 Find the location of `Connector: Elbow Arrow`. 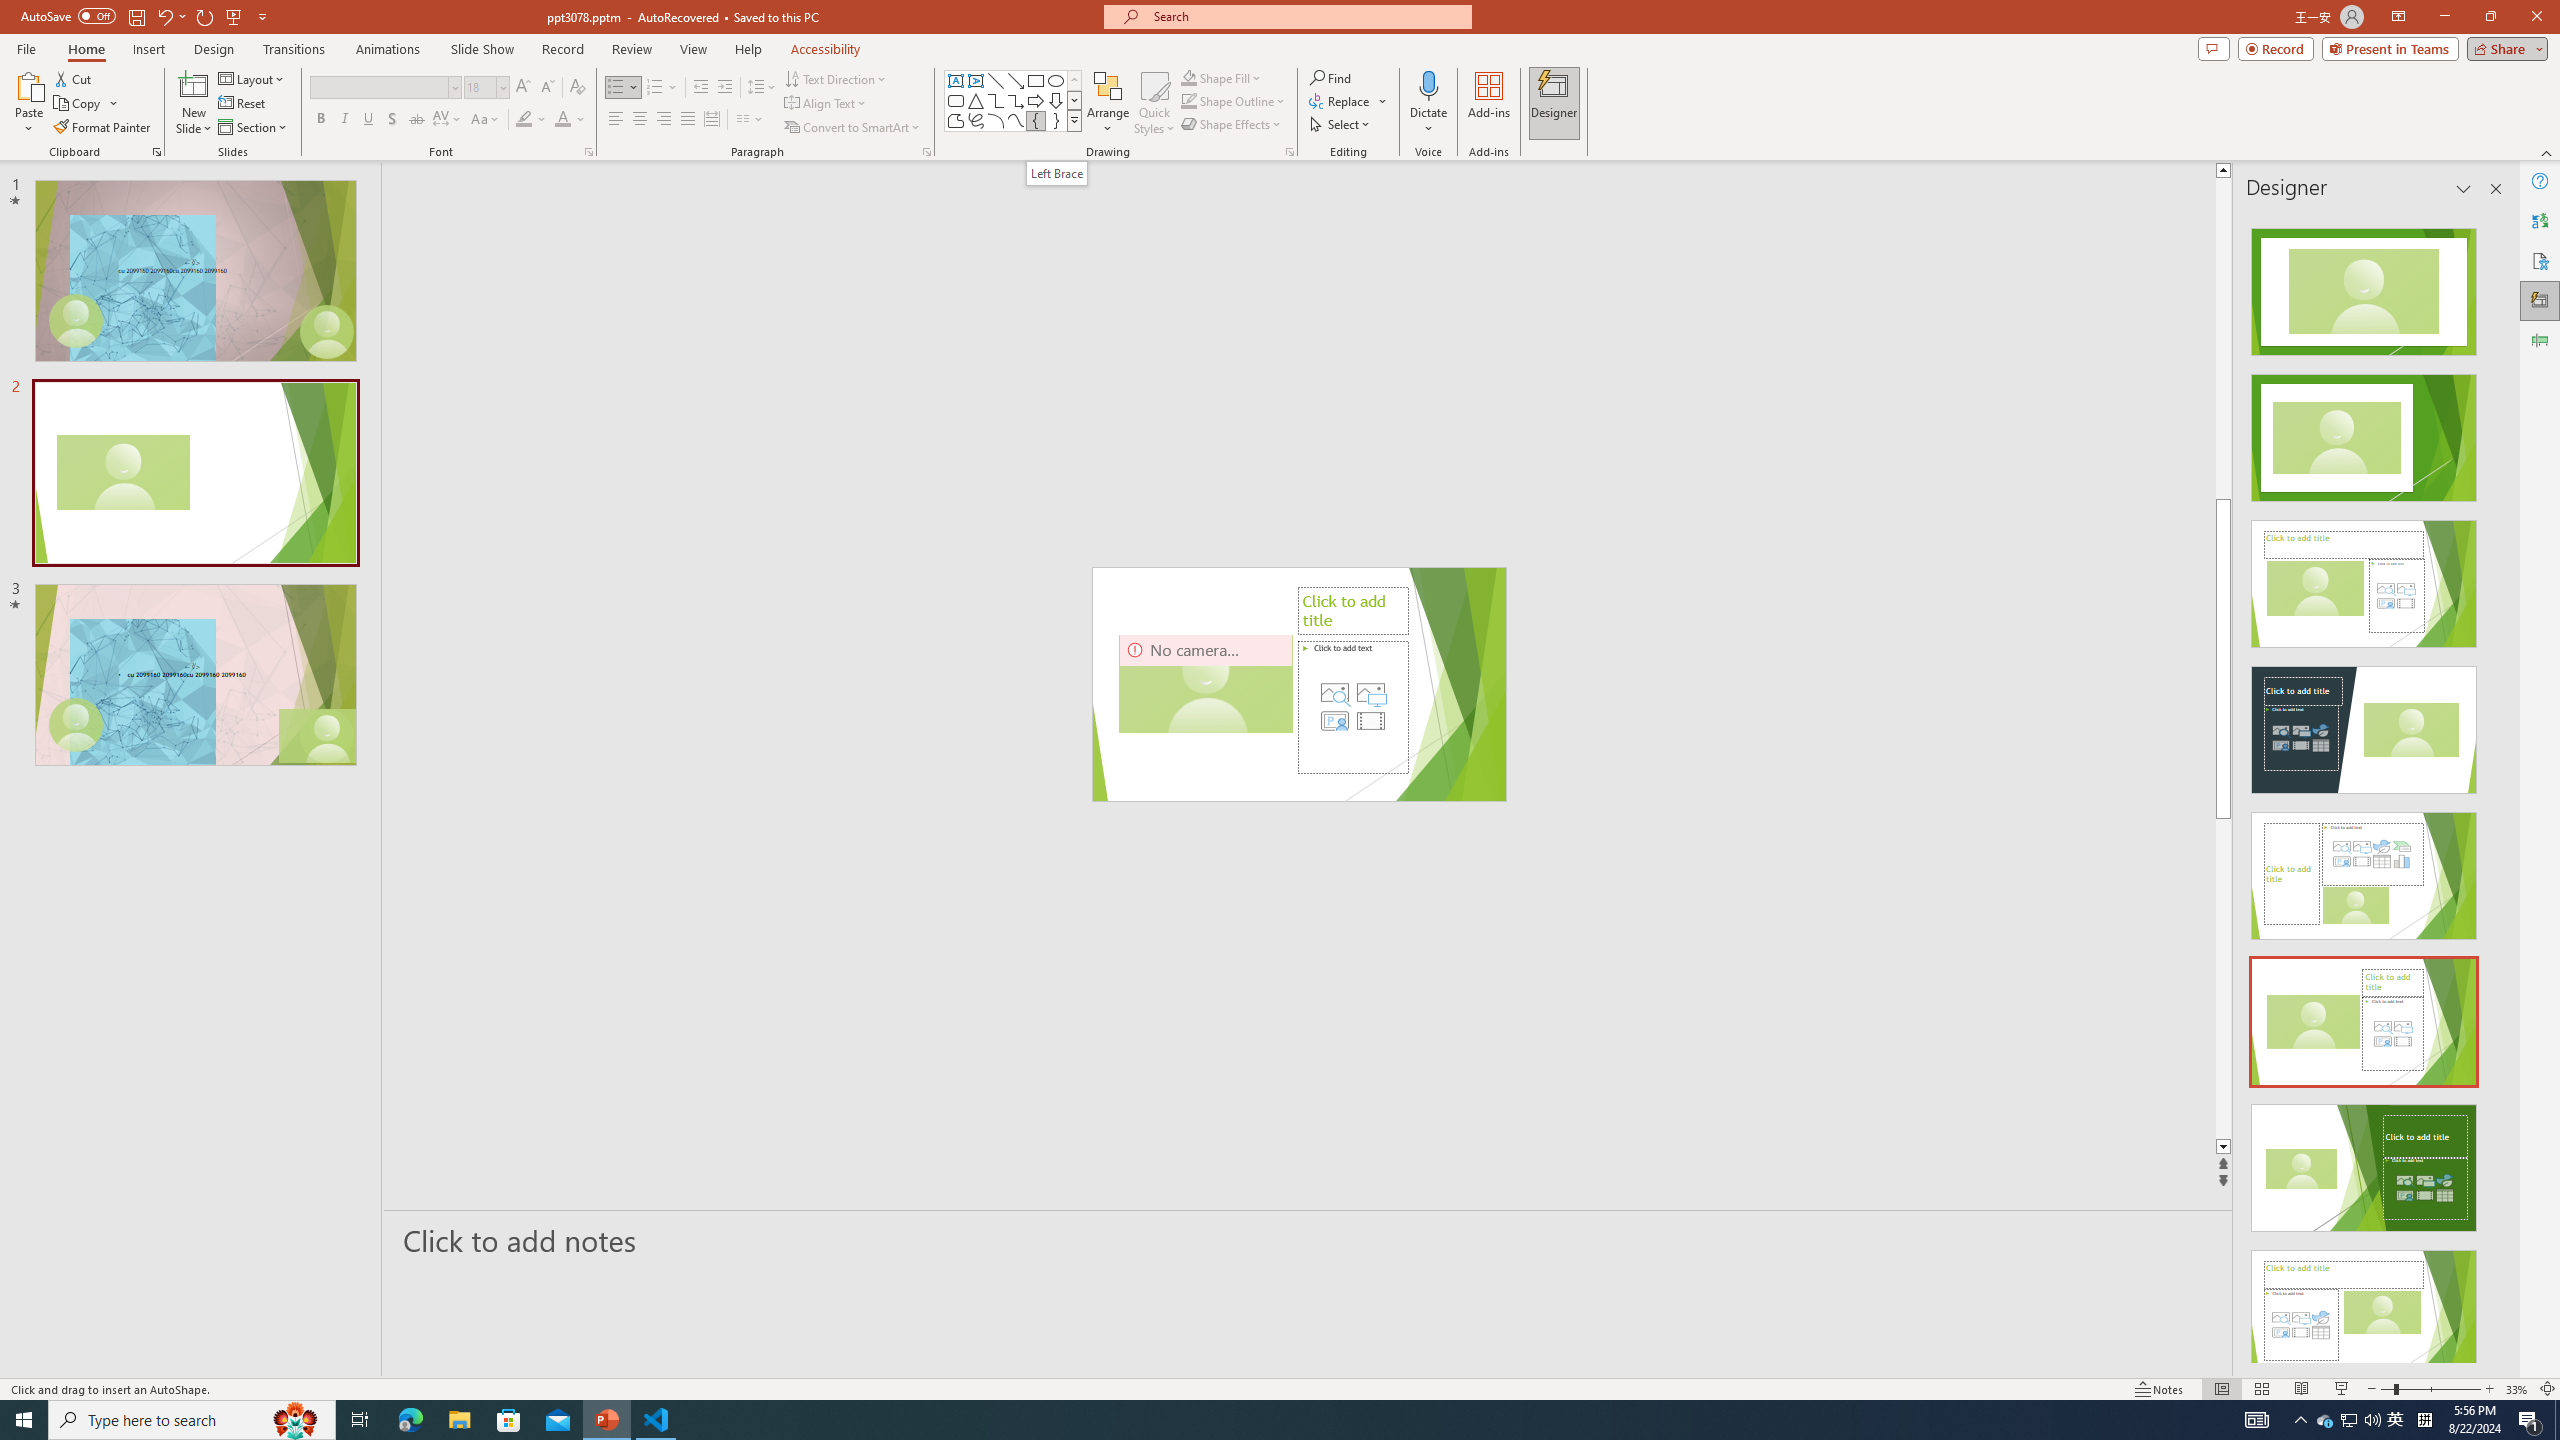

Connector: Elbow Arrow is located at coordinates (1016, 100).